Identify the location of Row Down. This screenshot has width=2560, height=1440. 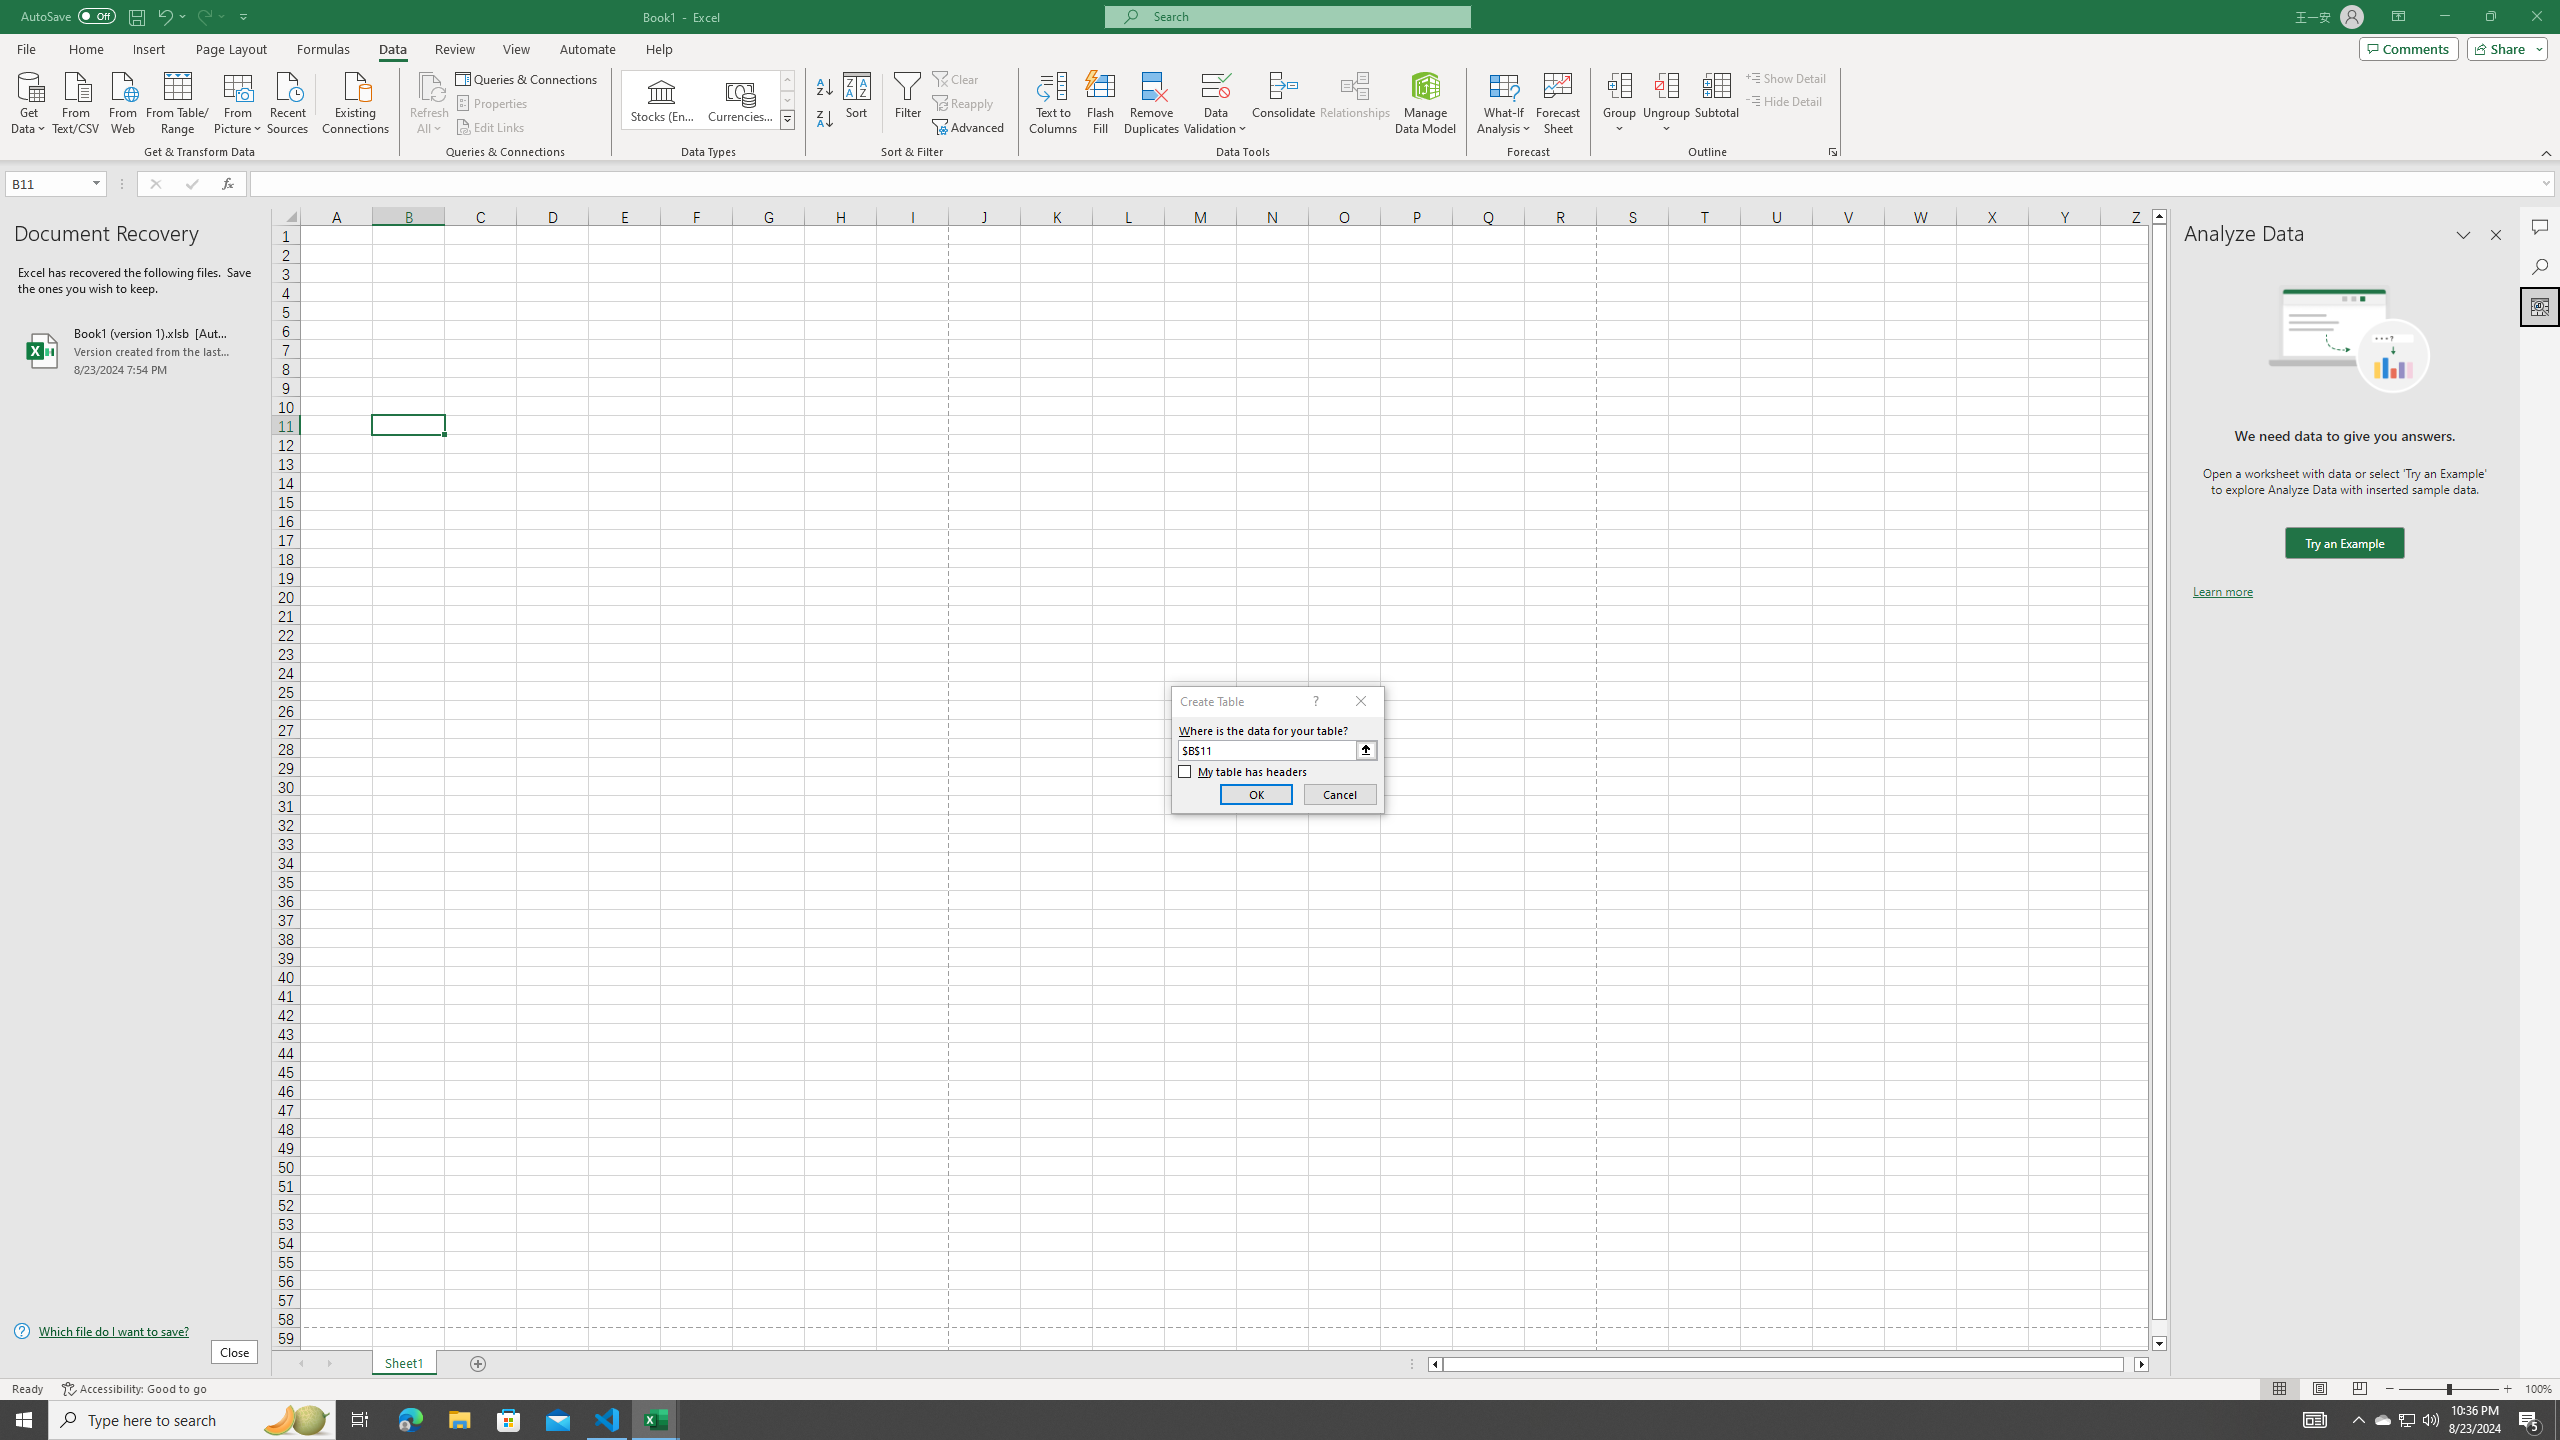
(788, 100).